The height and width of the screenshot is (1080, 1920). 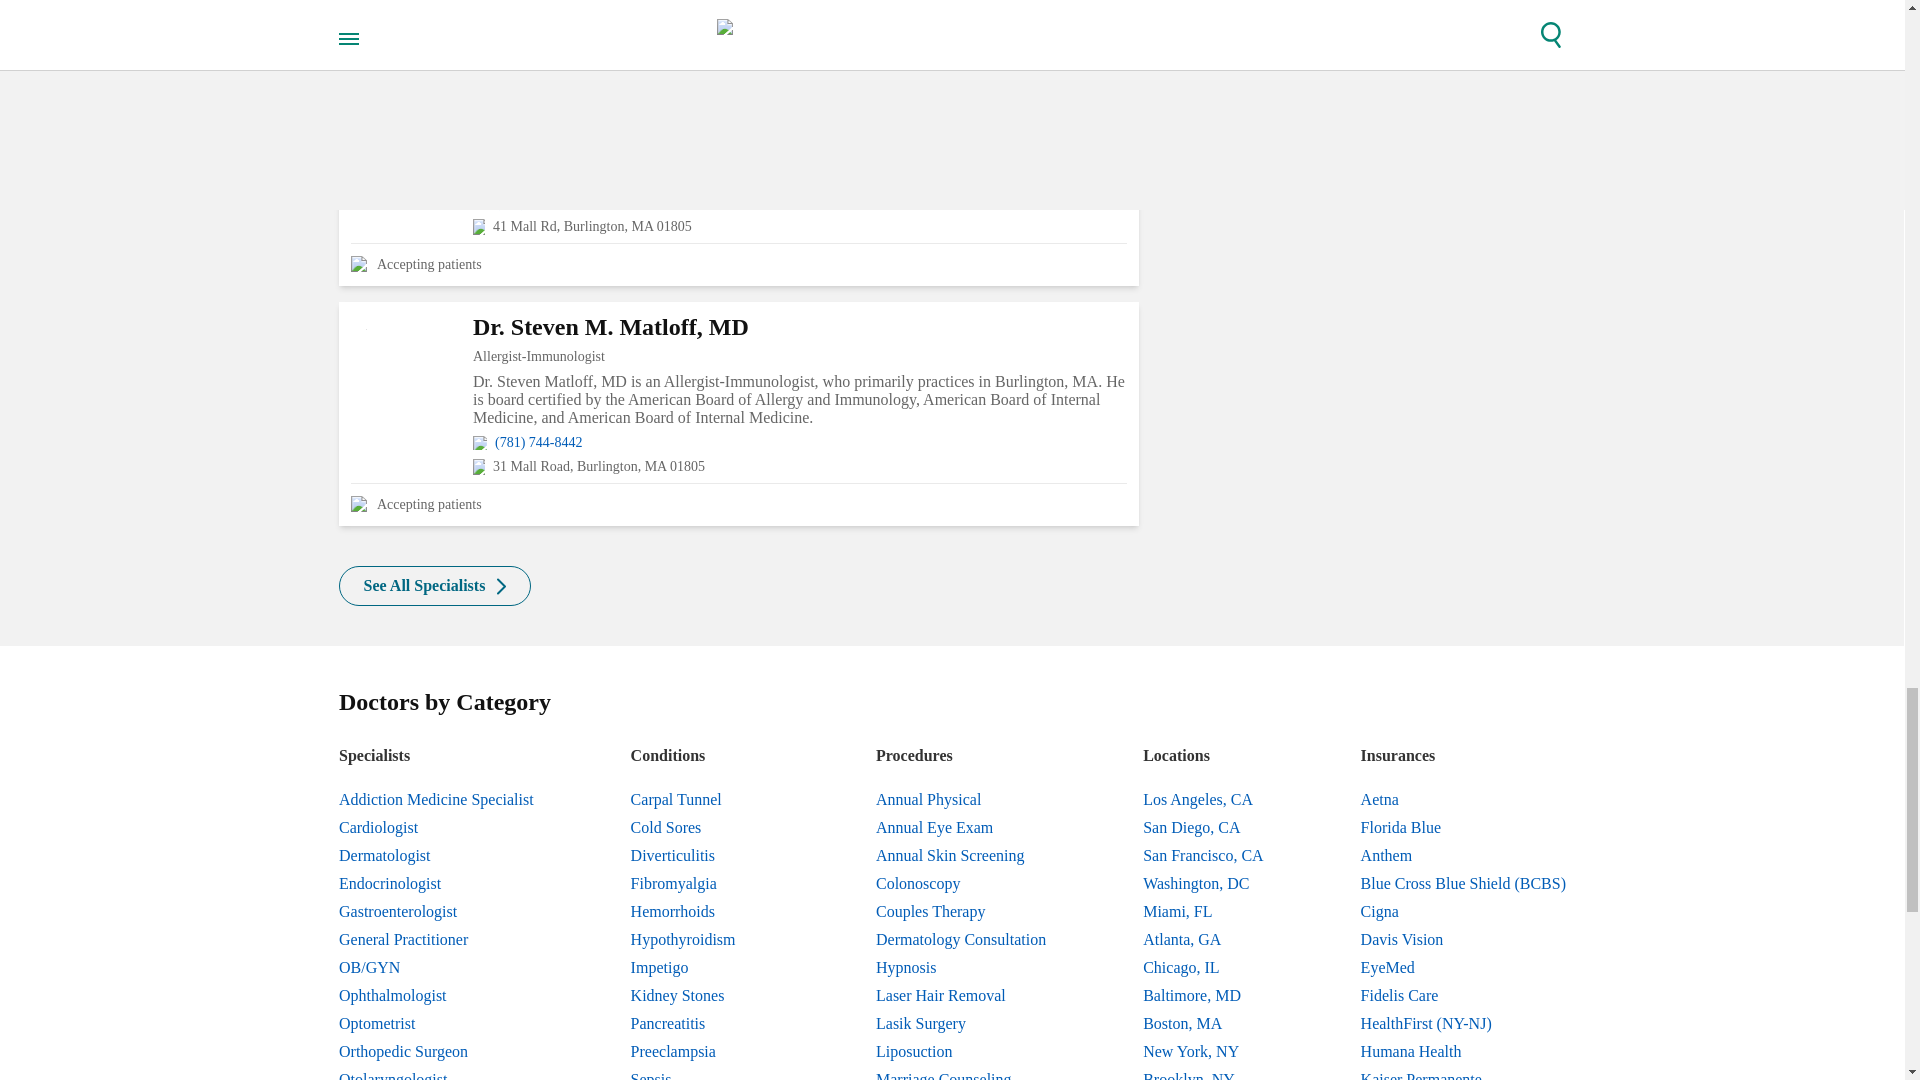 I want to click on Gastroenterologist, so click(x=436, y=911).